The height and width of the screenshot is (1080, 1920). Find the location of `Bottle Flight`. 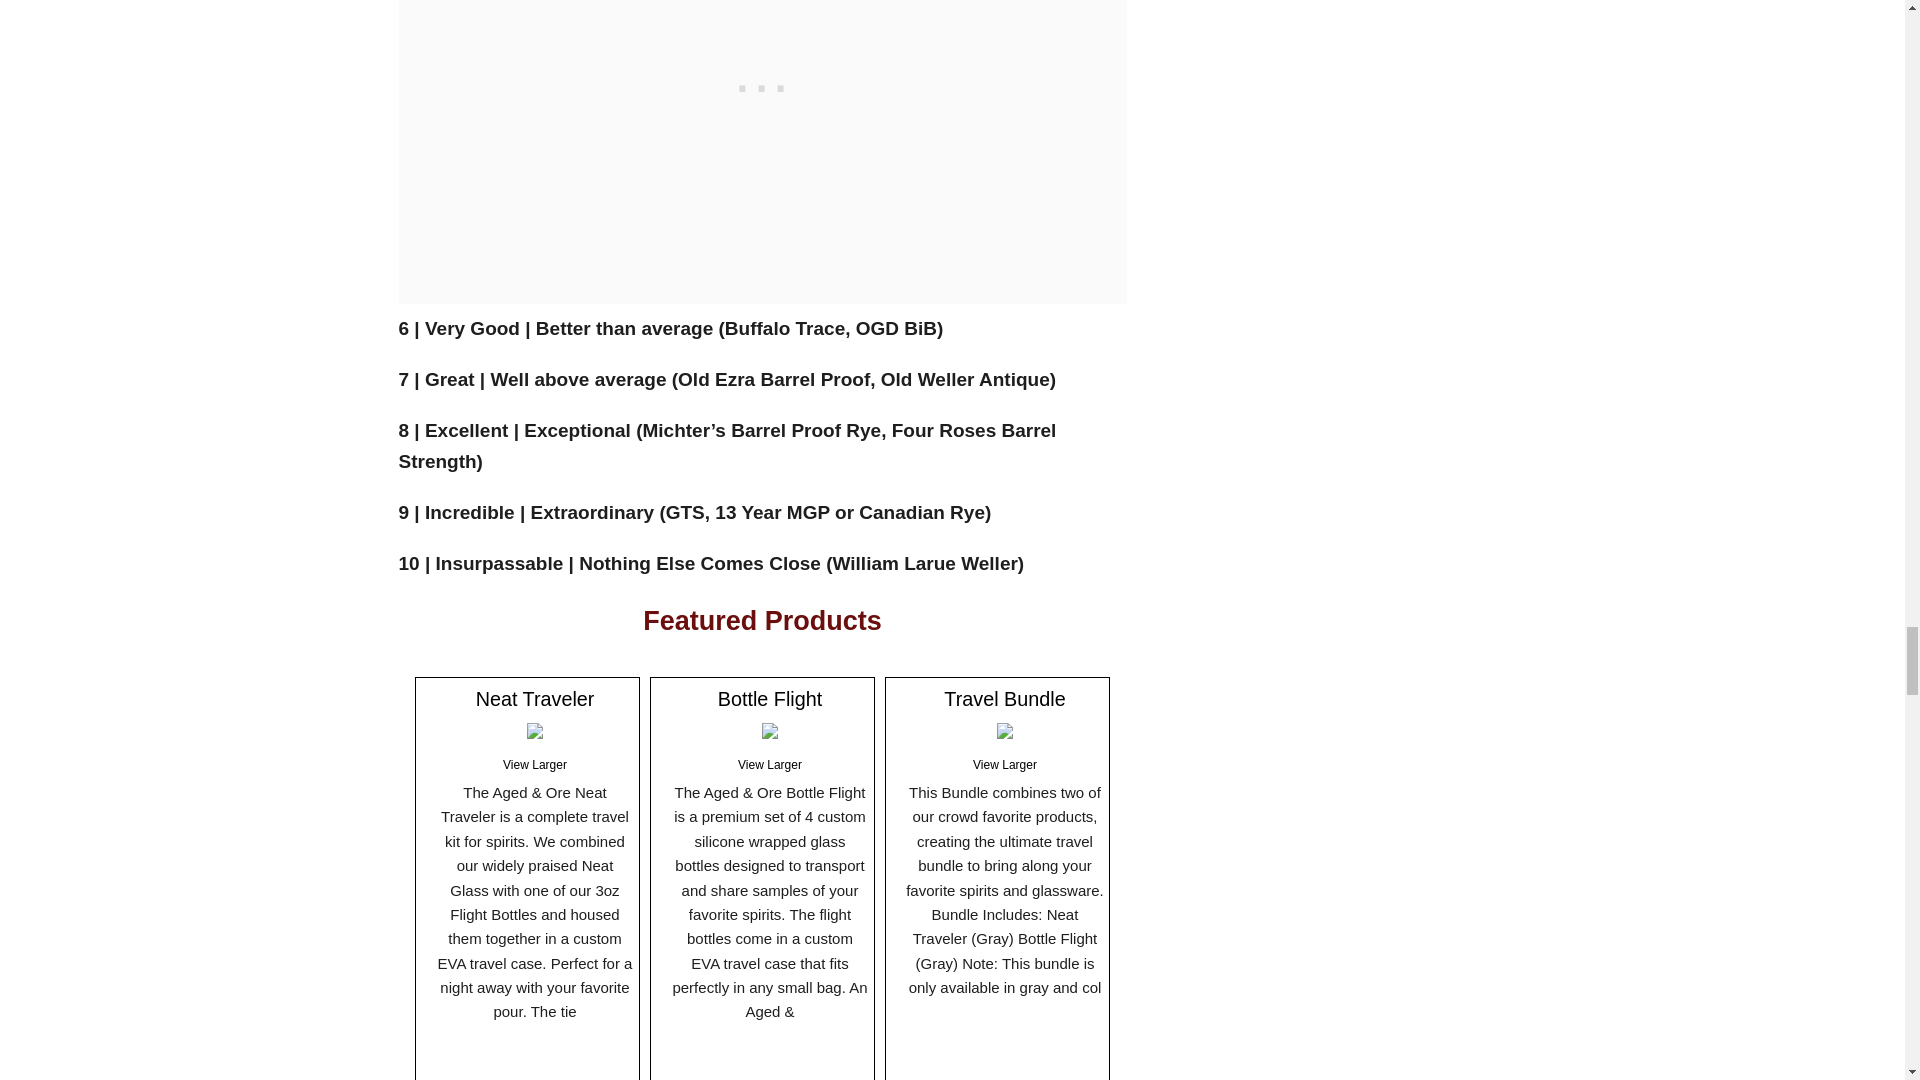

Bottle Flight is located at coordinates (770, 698).